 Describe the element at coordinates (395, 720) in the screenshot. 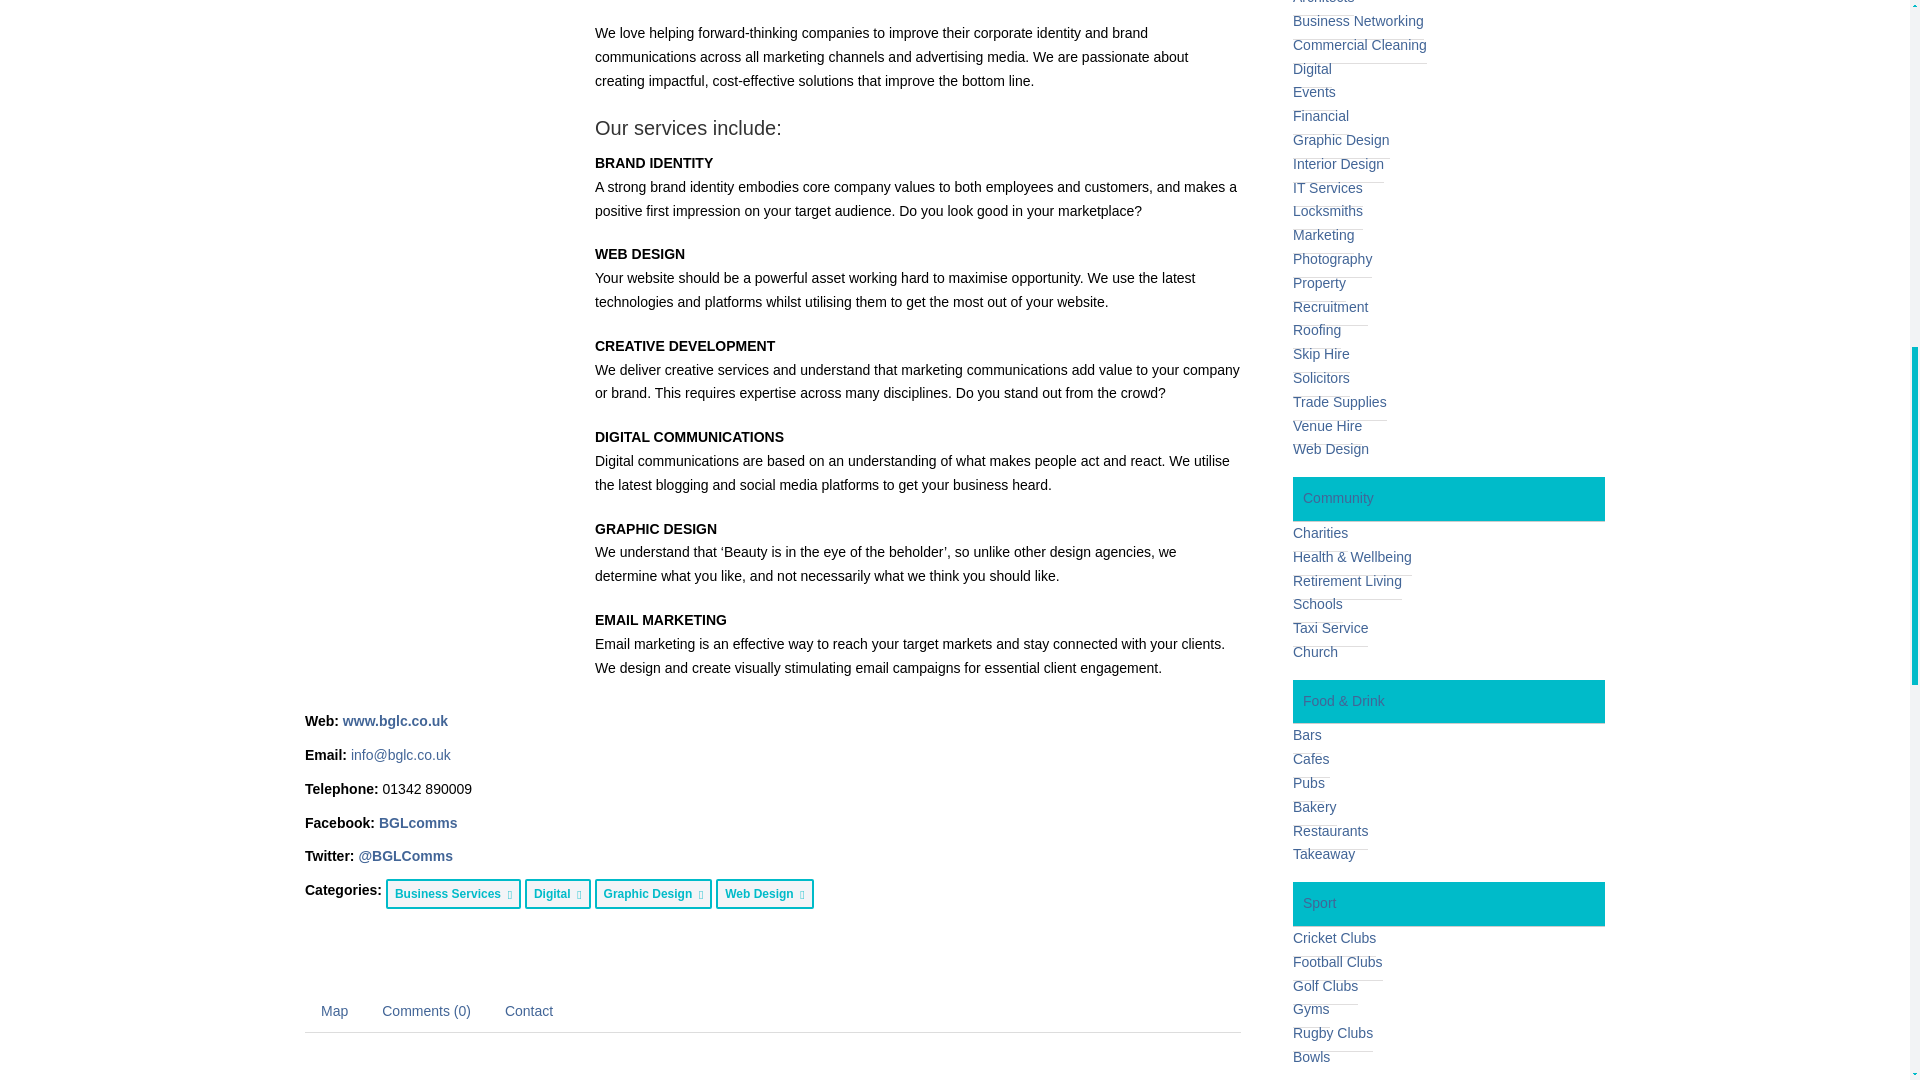

I see `www.bglc.co.uk` at that location.